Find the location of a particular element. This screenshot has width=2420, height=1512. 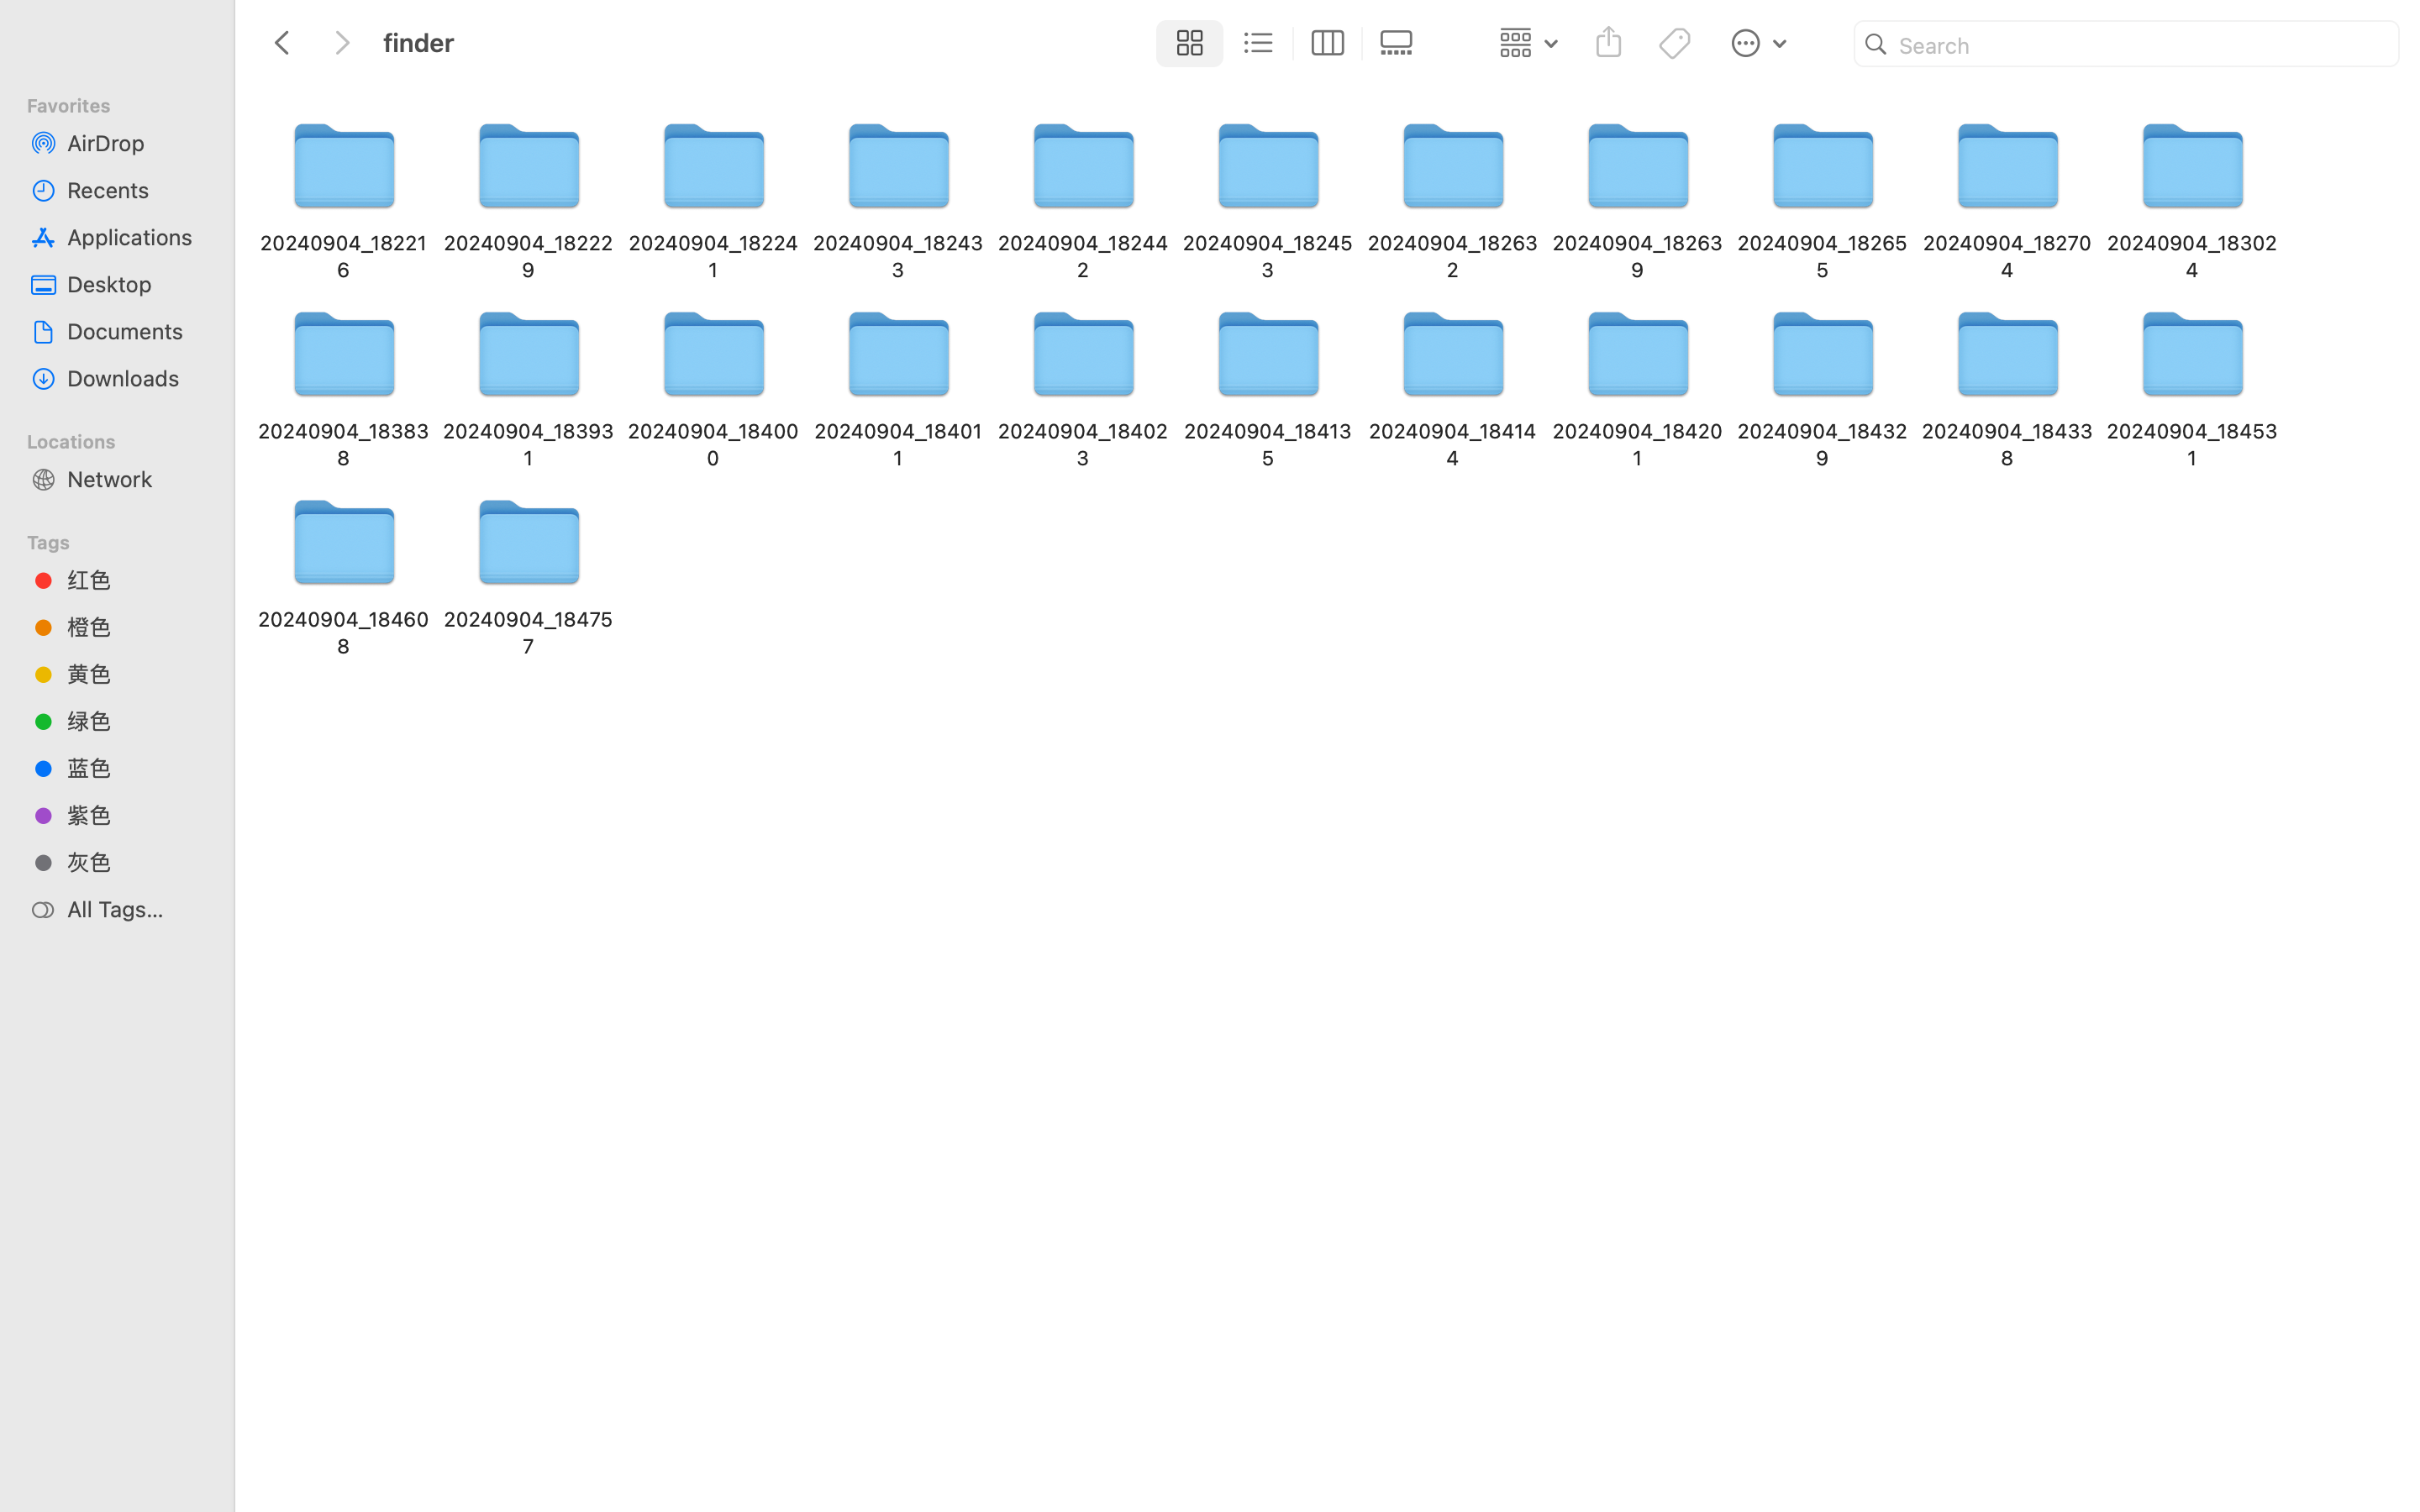

Desktop is located at coordinates (135, 284).